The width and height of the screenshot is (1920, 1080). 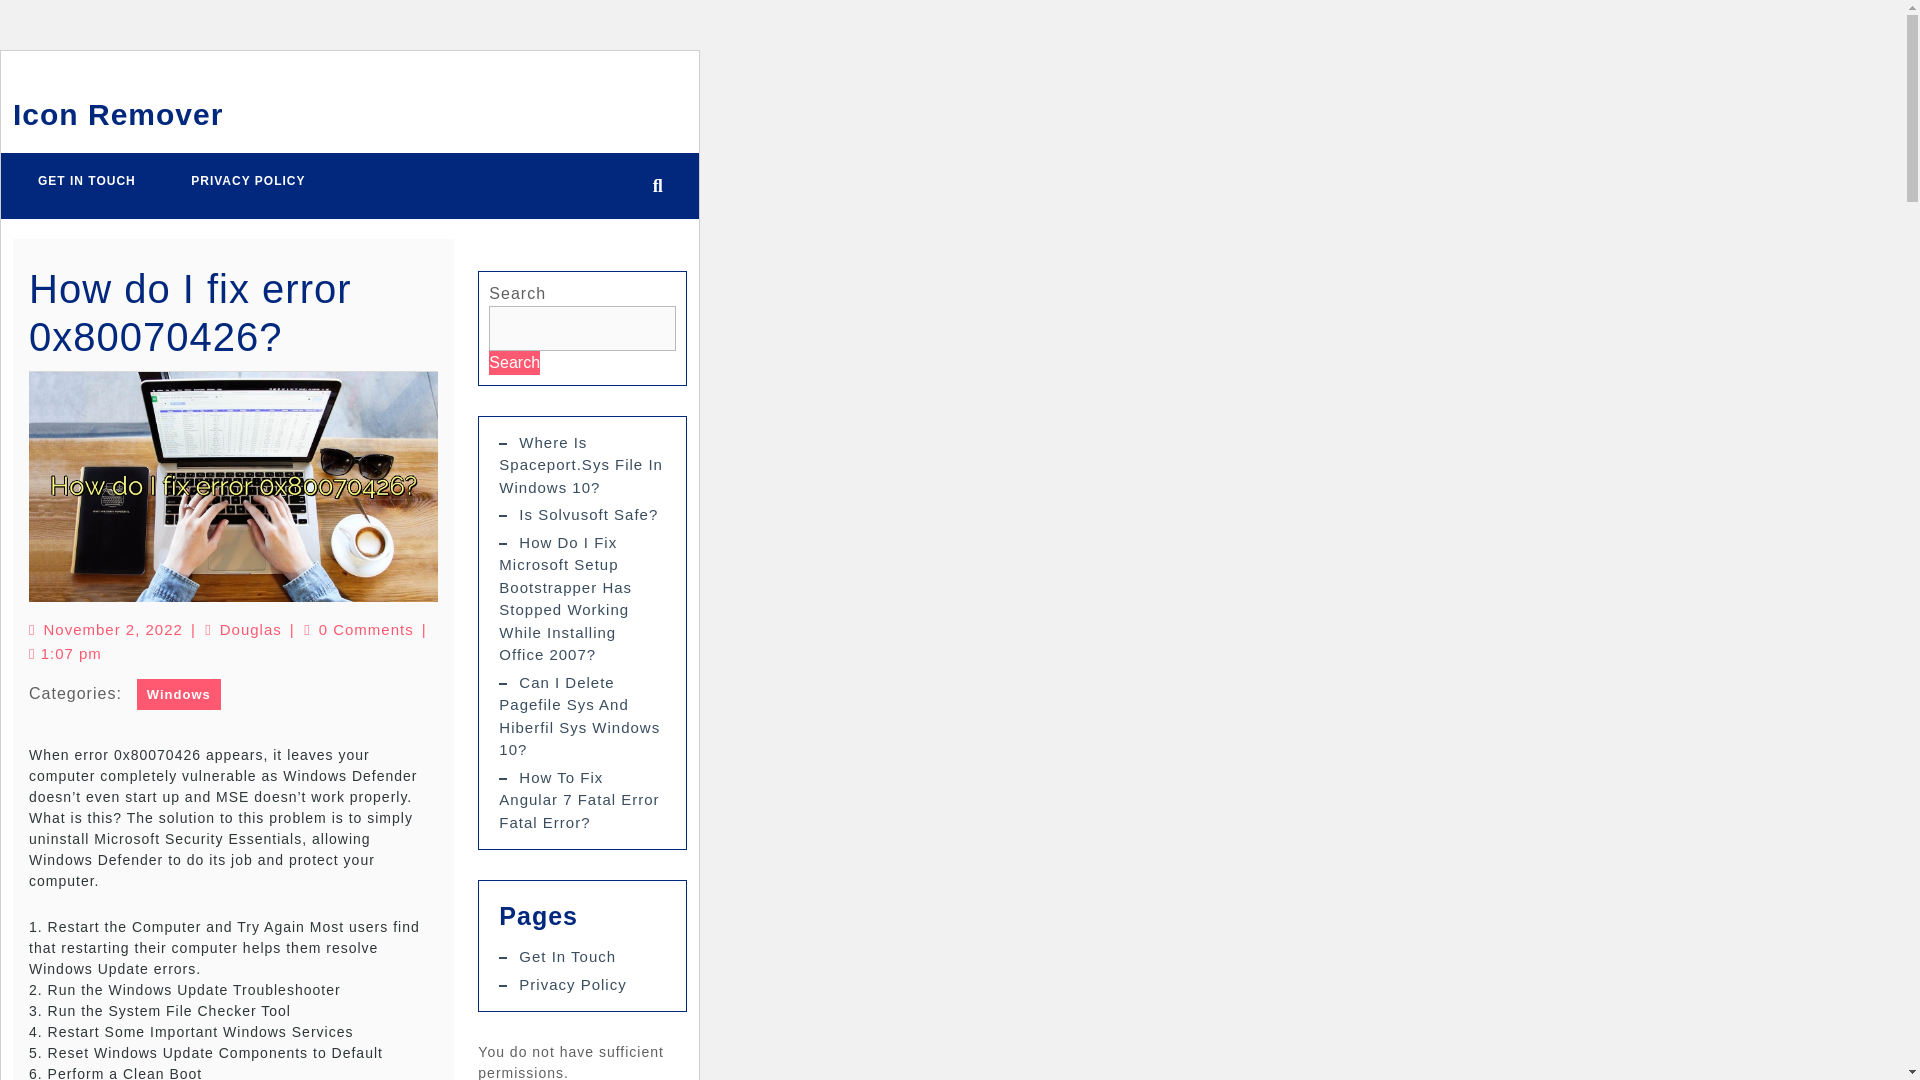 I want to click on Where Is Spaceport.Sys File In Windows 10?, so click(x=580, y=464).